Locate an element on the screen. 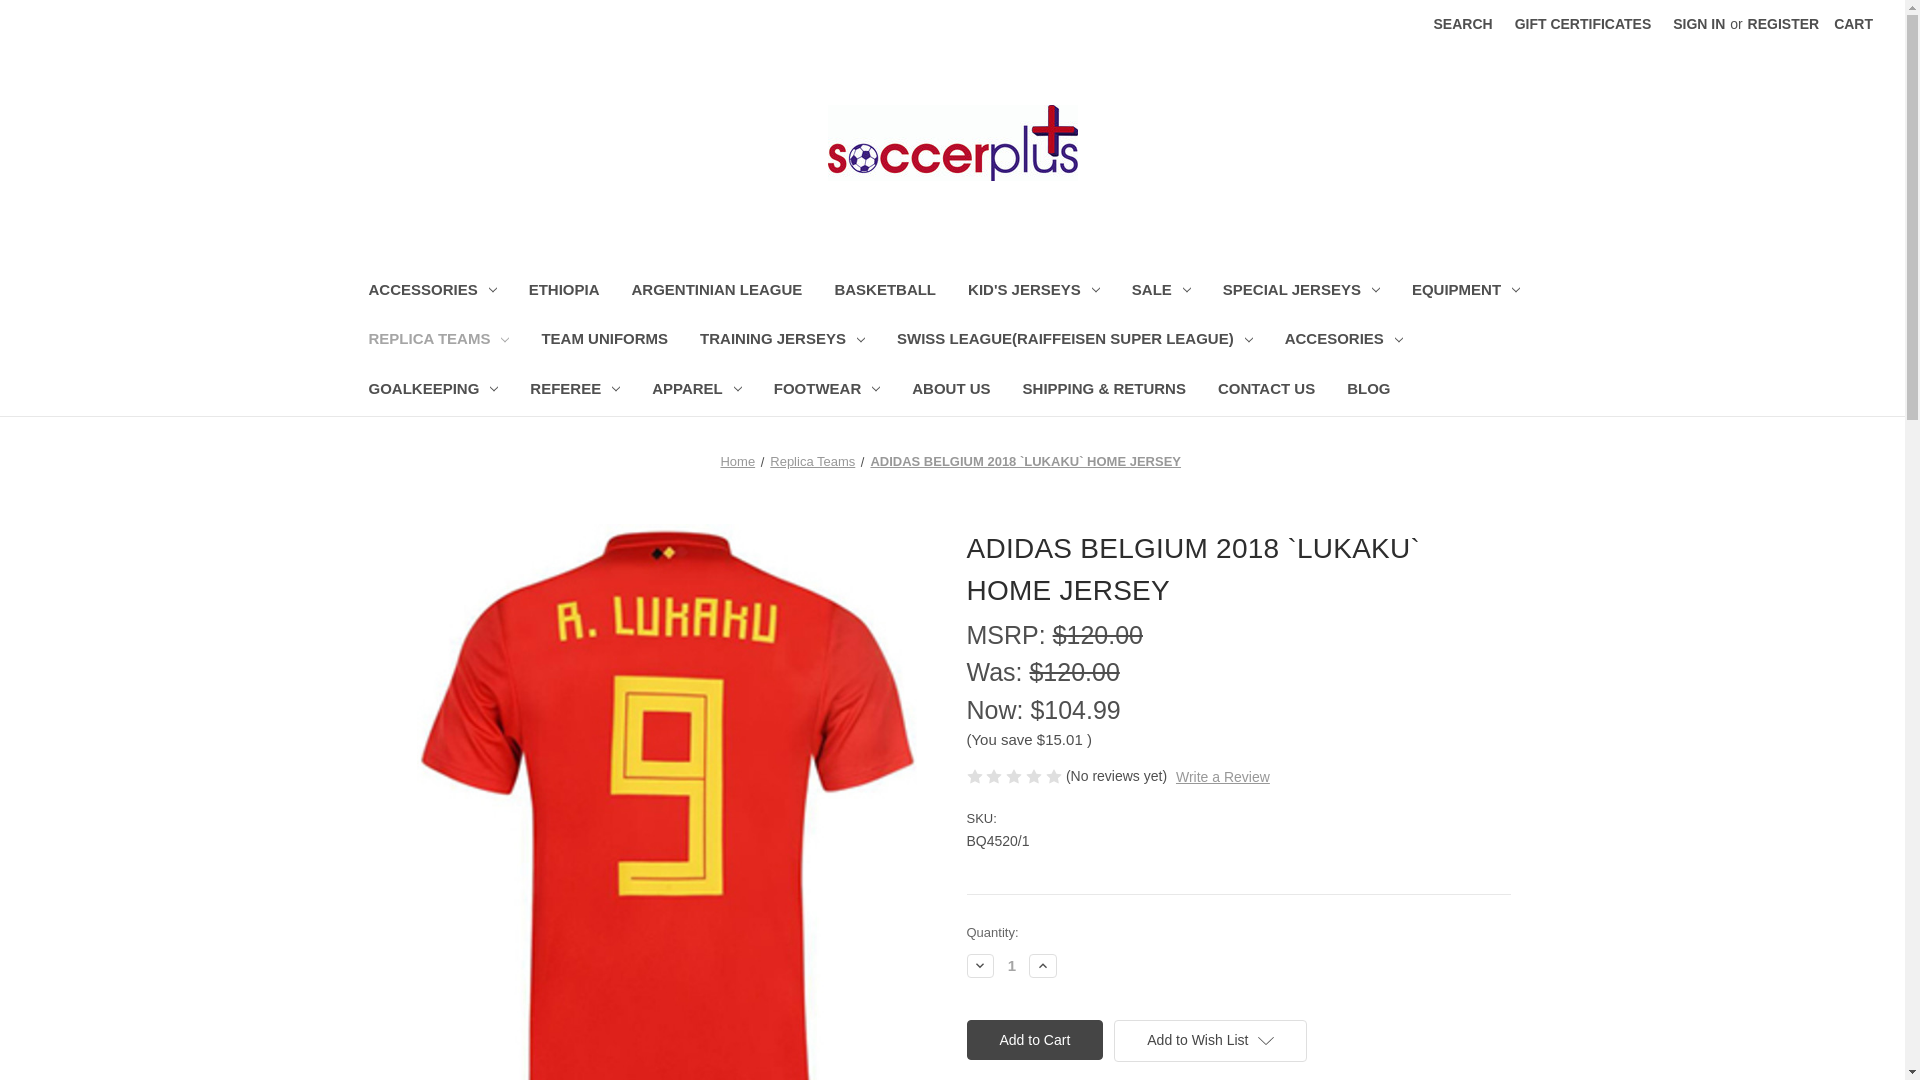 The image size is (1920, 1080). SIGN IN is located at coordinates (1698, 24).